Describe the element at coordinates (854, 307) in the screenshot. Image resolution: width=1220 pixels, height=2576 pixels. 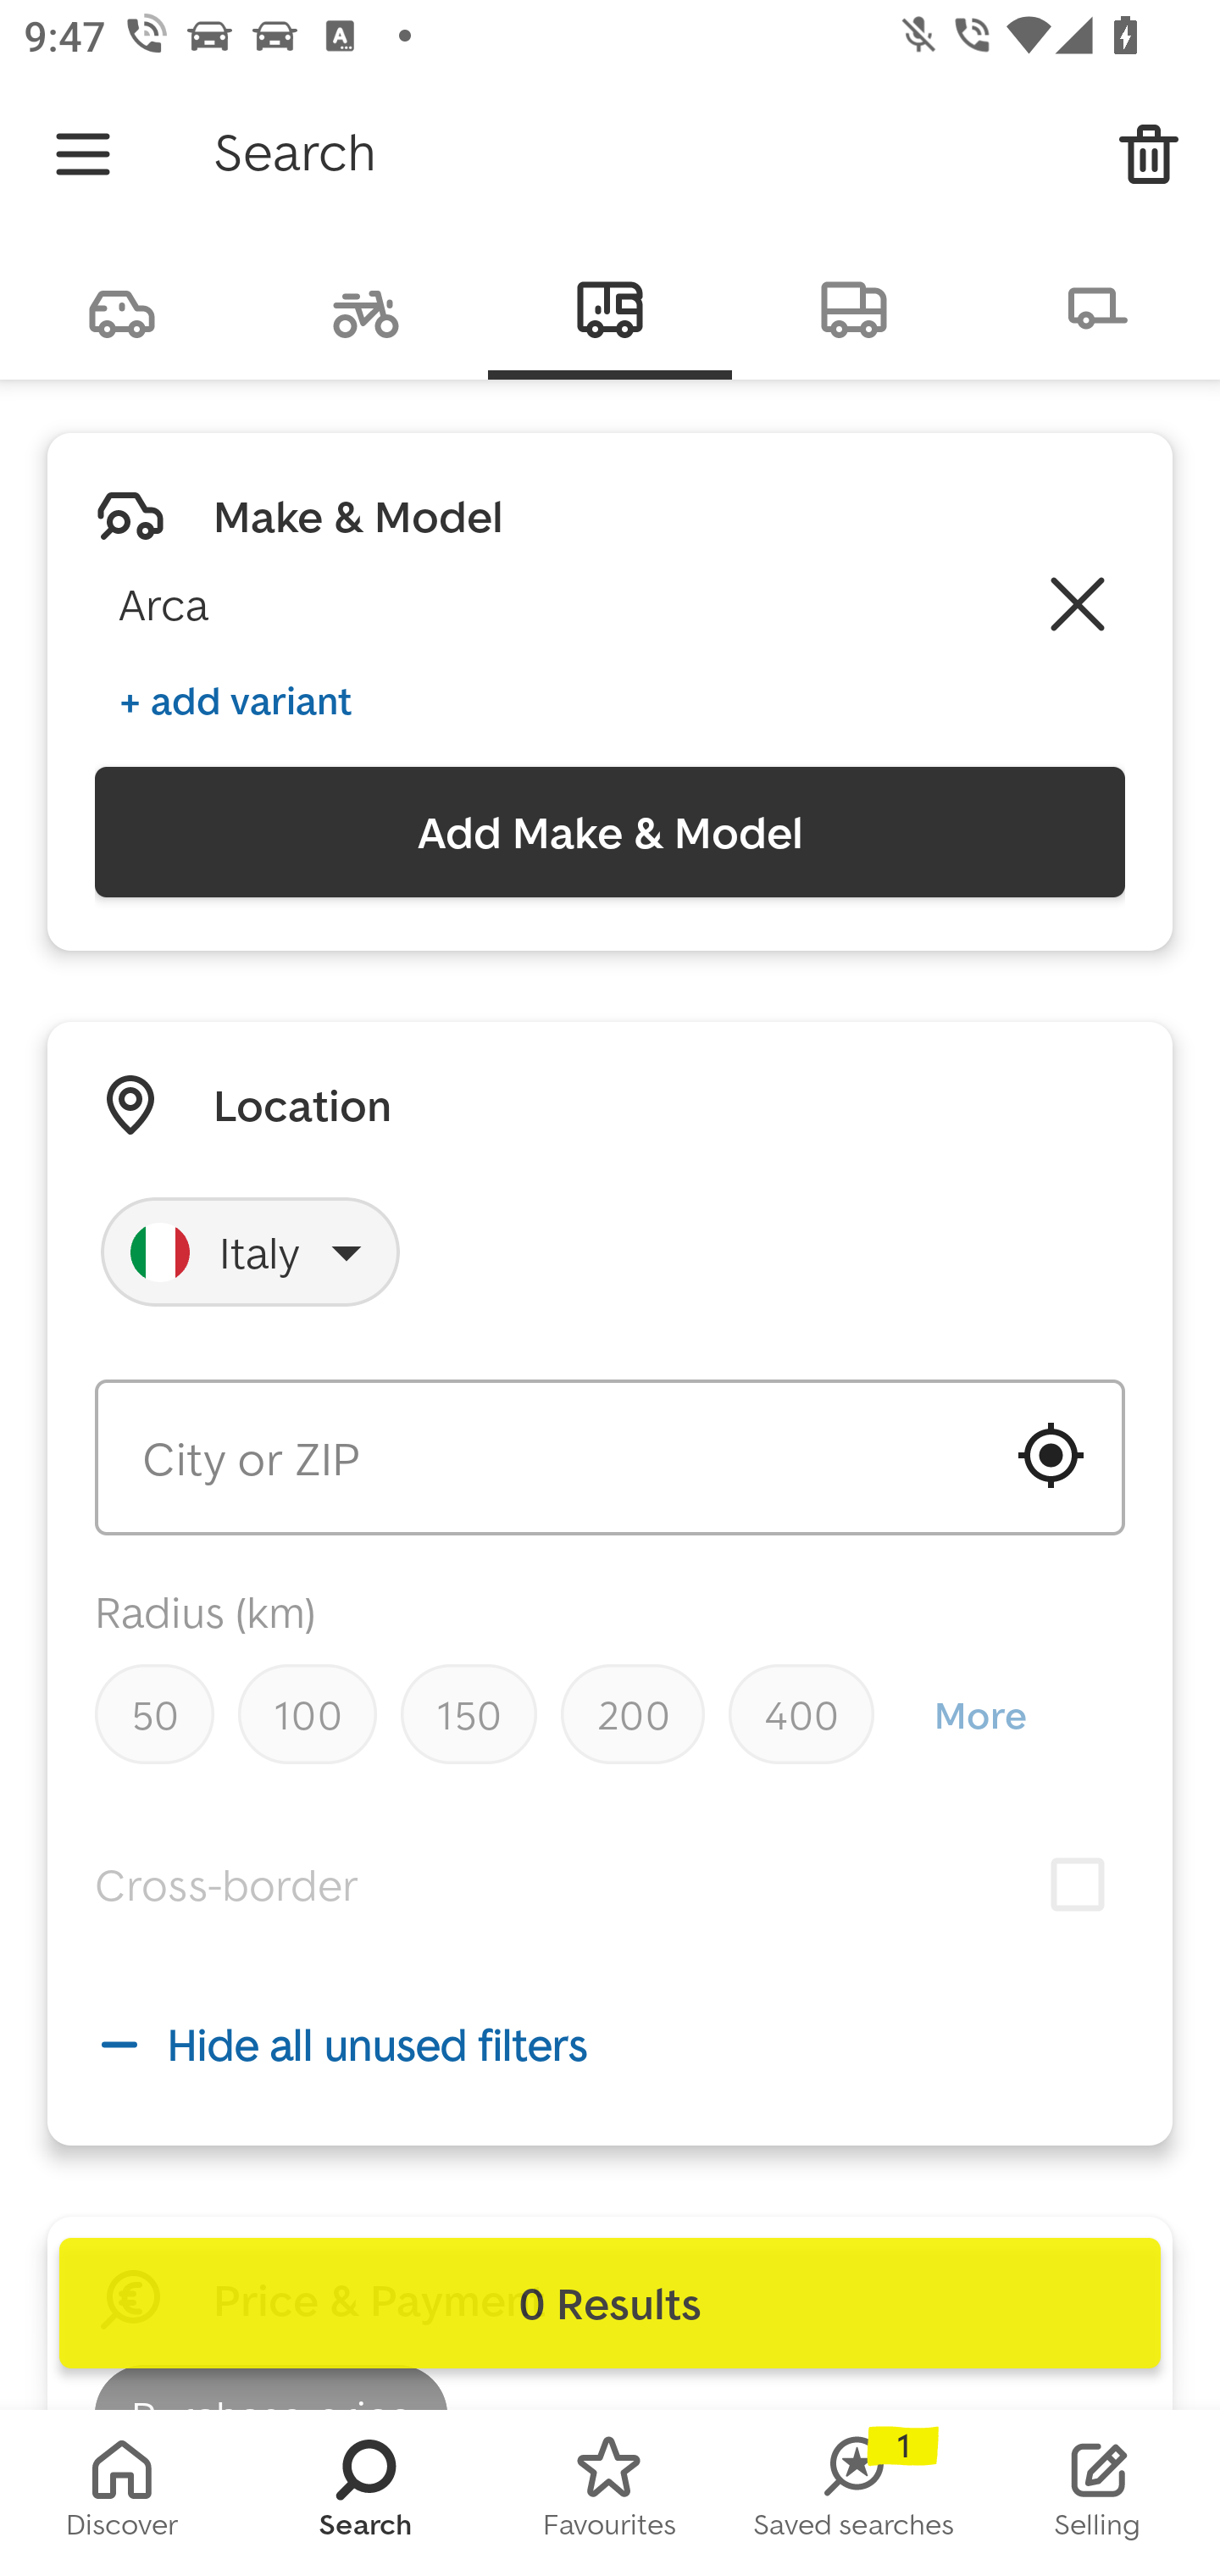
I see `TRUCKS_SEARCH` at that location.